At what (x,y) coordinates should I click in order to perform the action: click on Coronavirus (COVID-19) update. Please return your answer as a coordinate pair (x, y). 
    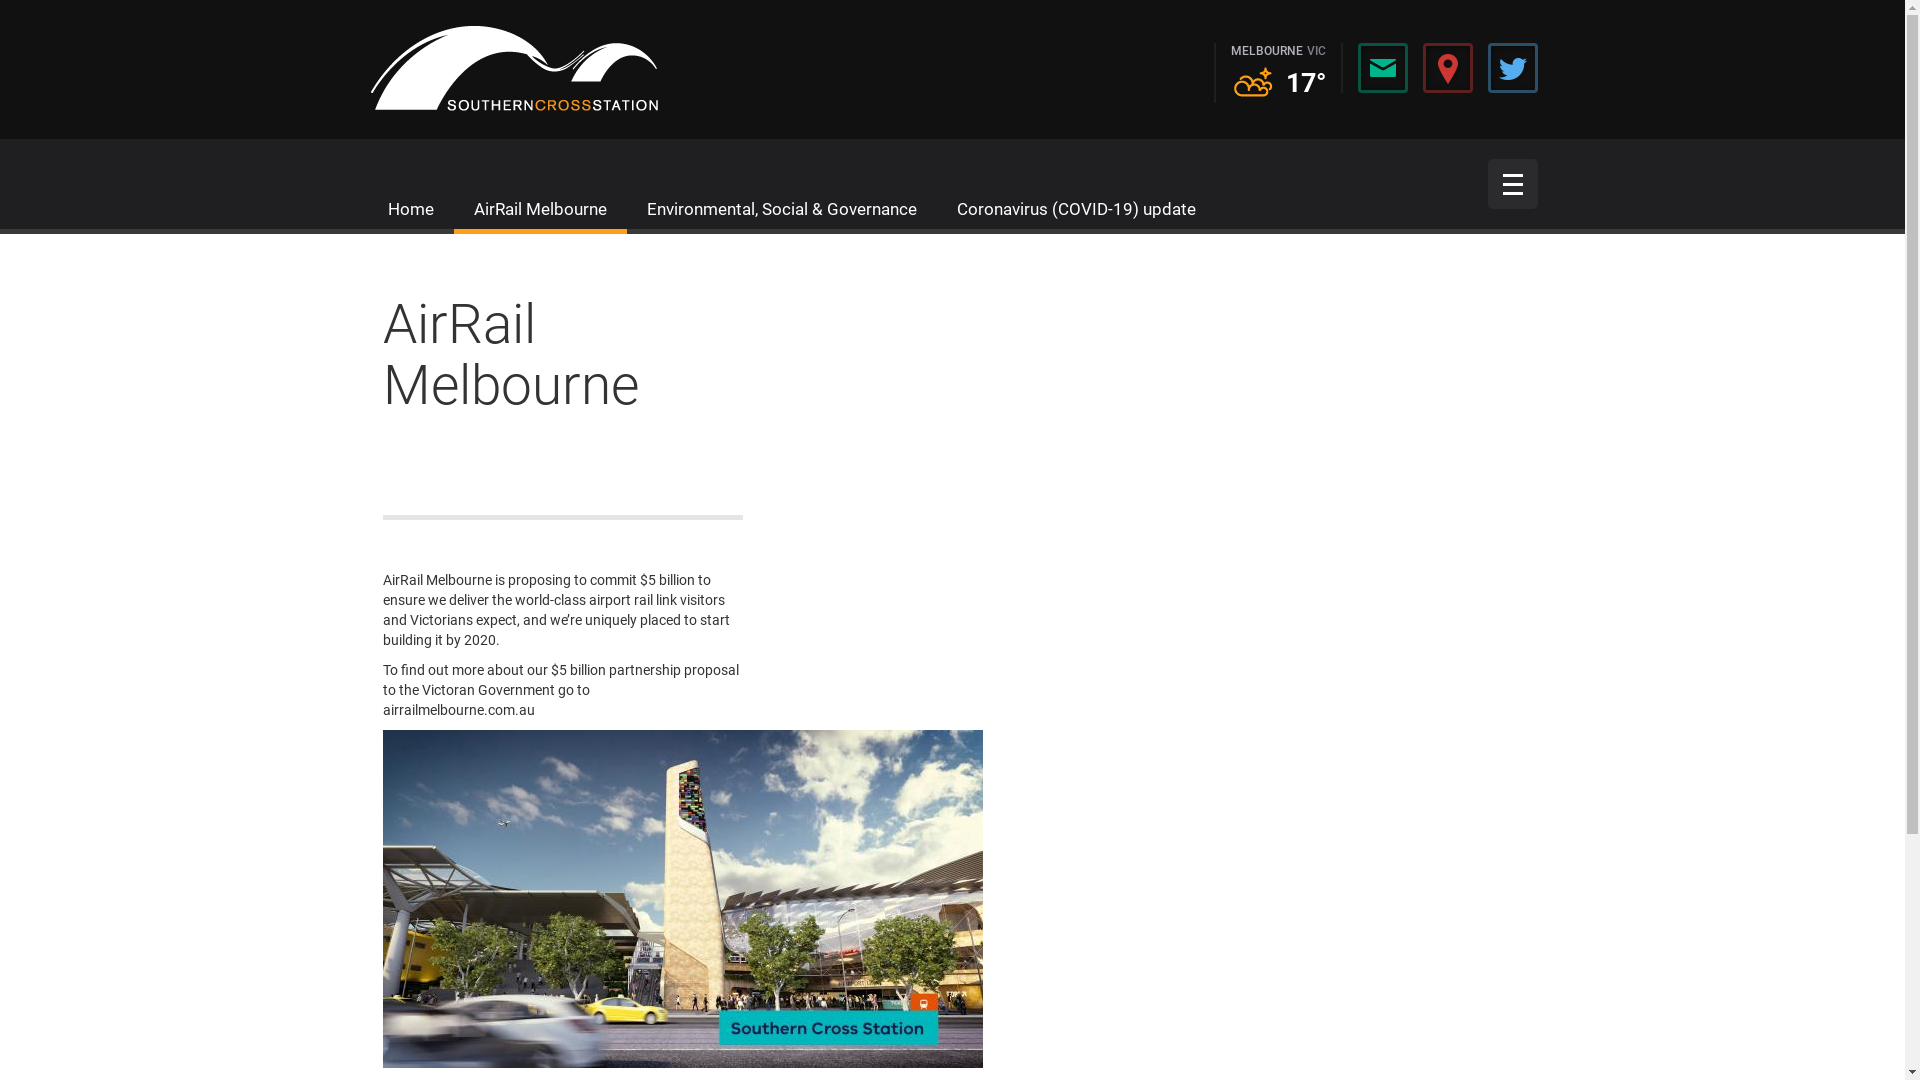
    Looking at the image, I should click on (1076, 209).